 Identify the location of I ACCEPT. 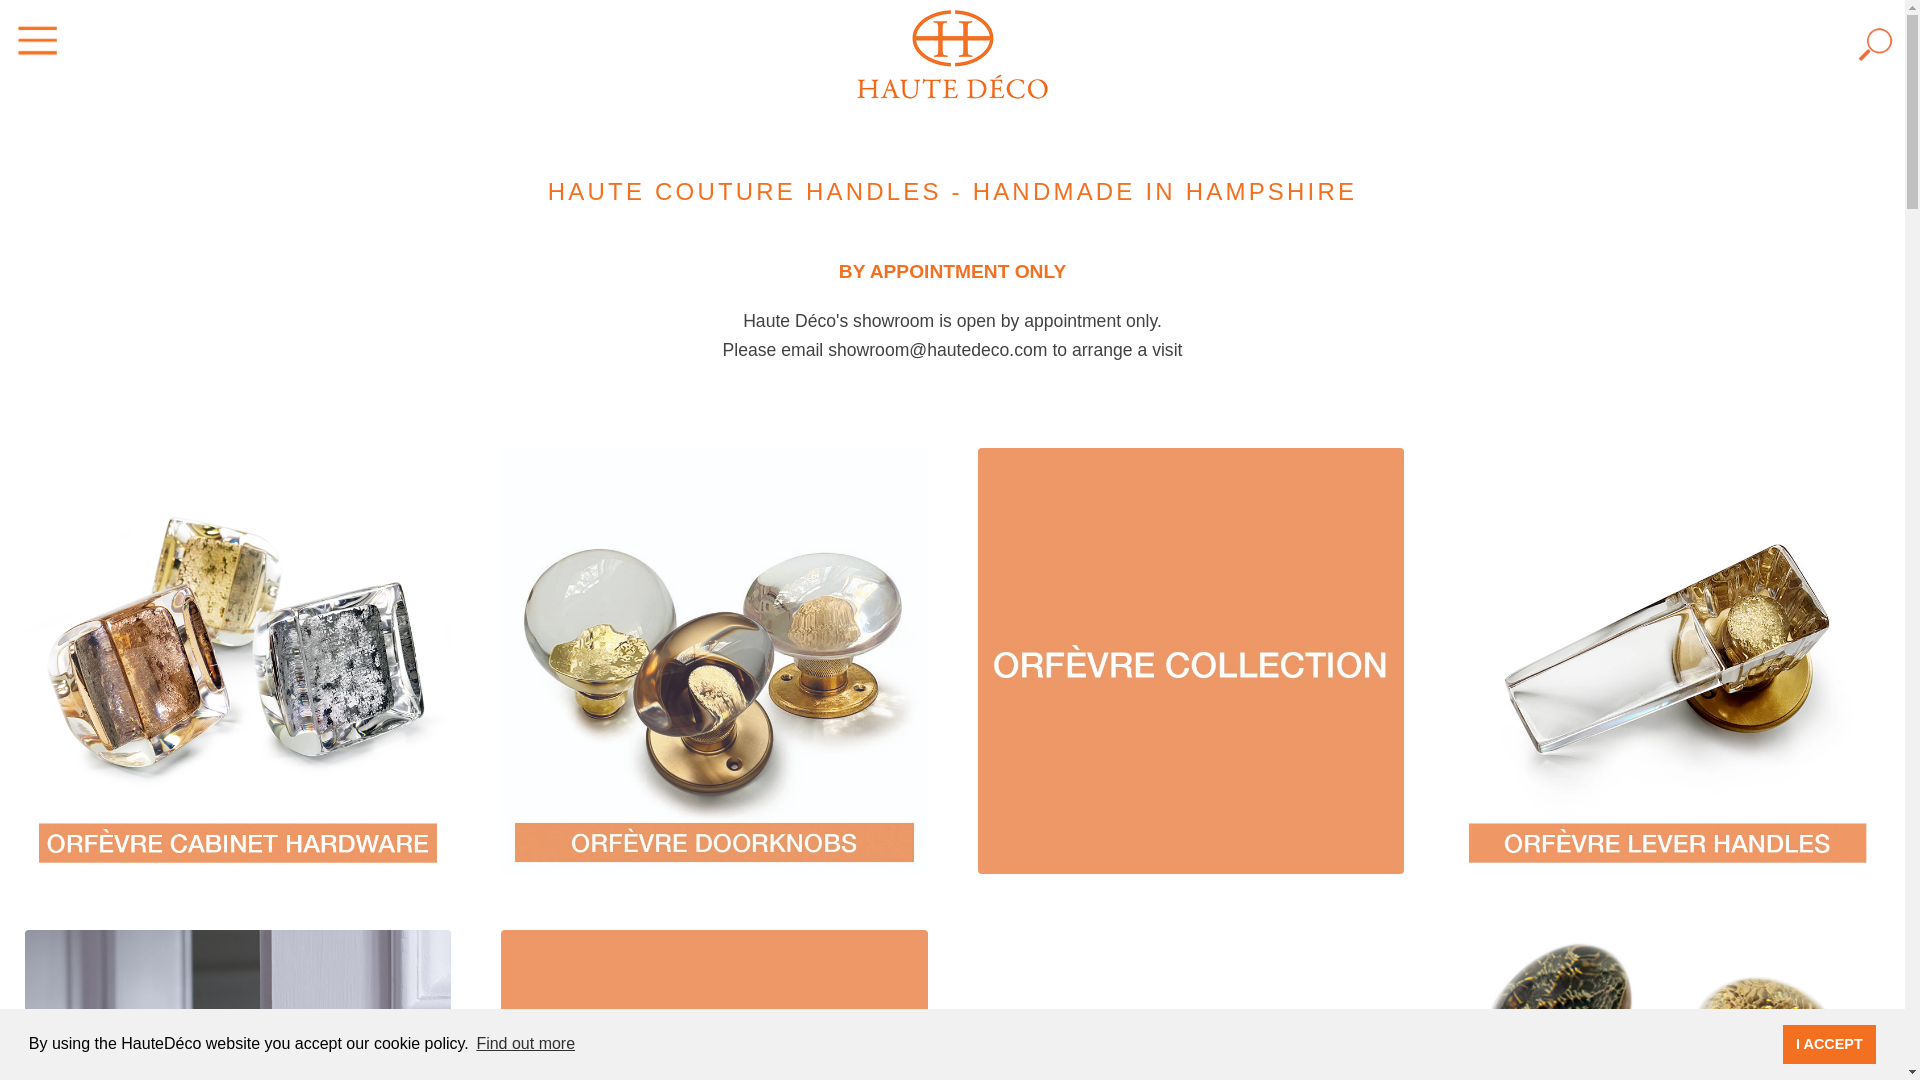
(1830, 1043).